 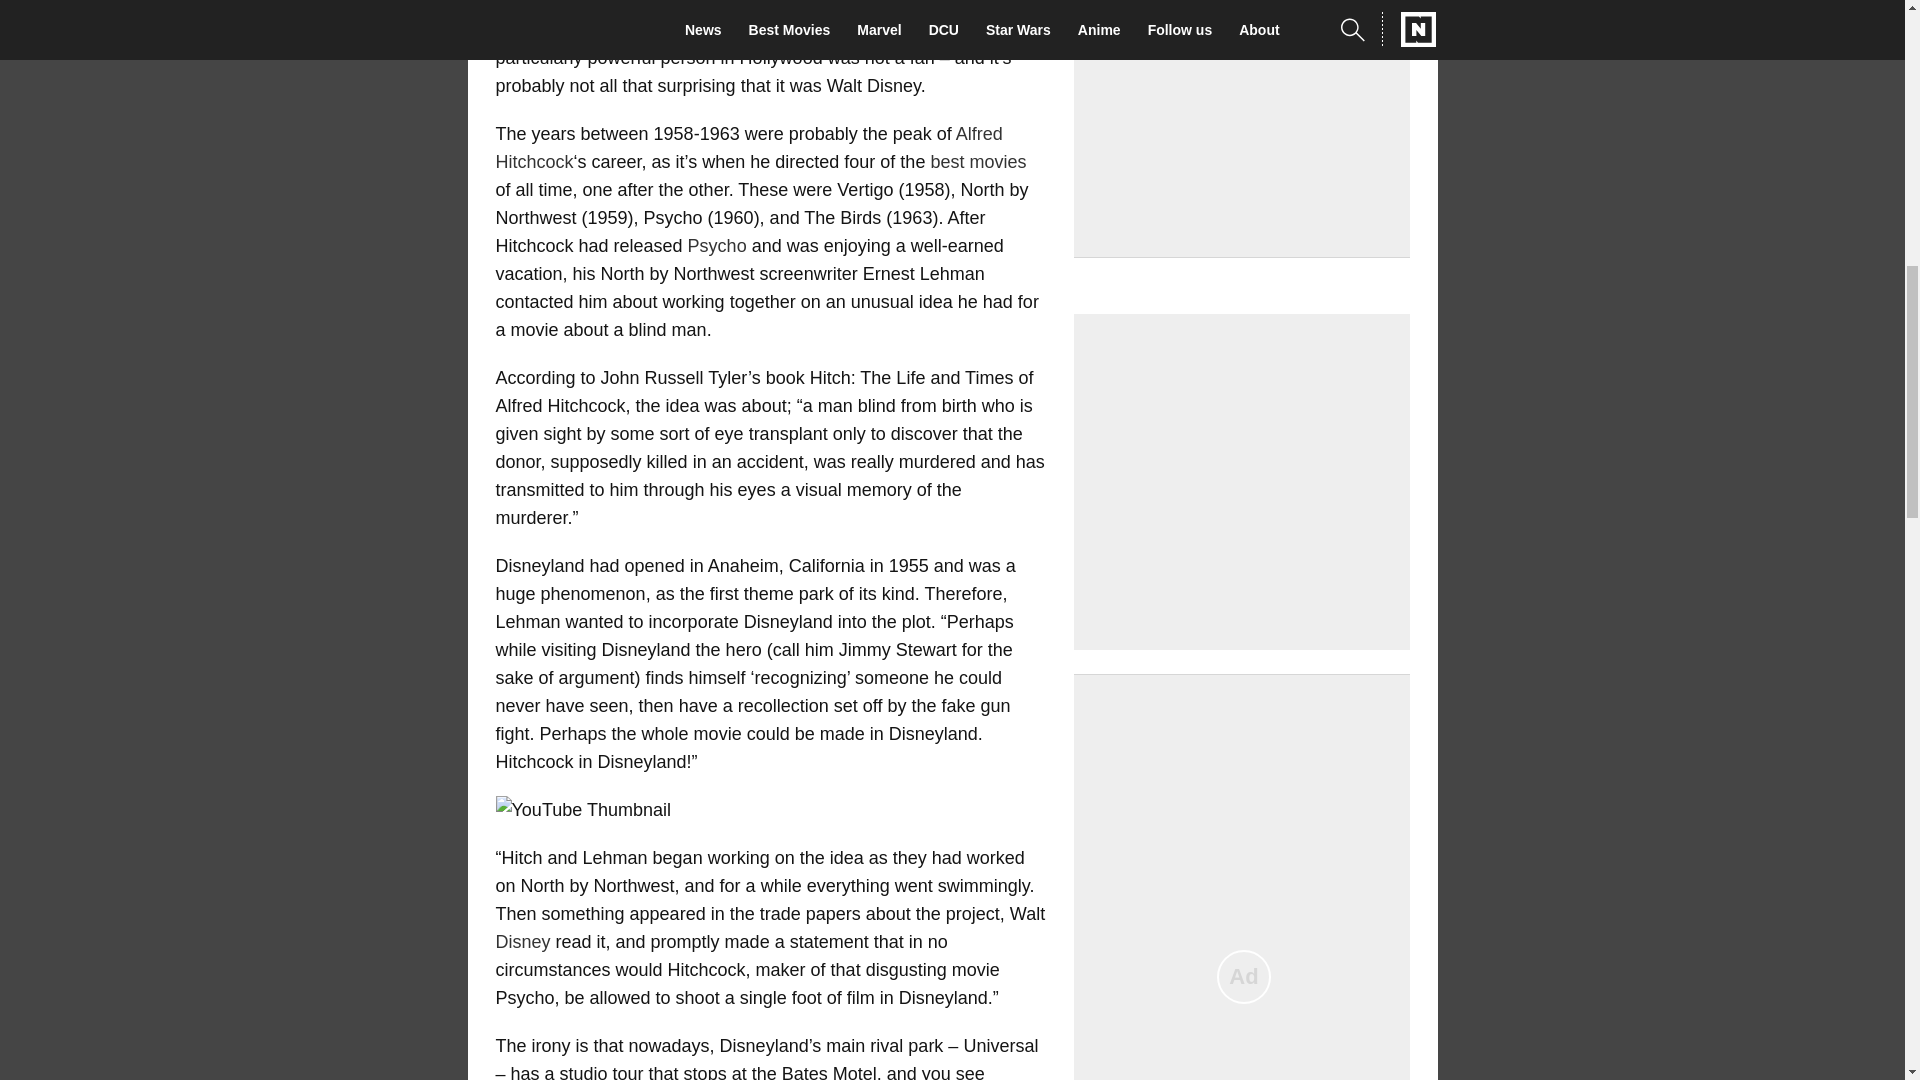 What do you see at coordinates (523, 1066) in the screenshot?
I see `Disney` at bounding box center [523, 1066].